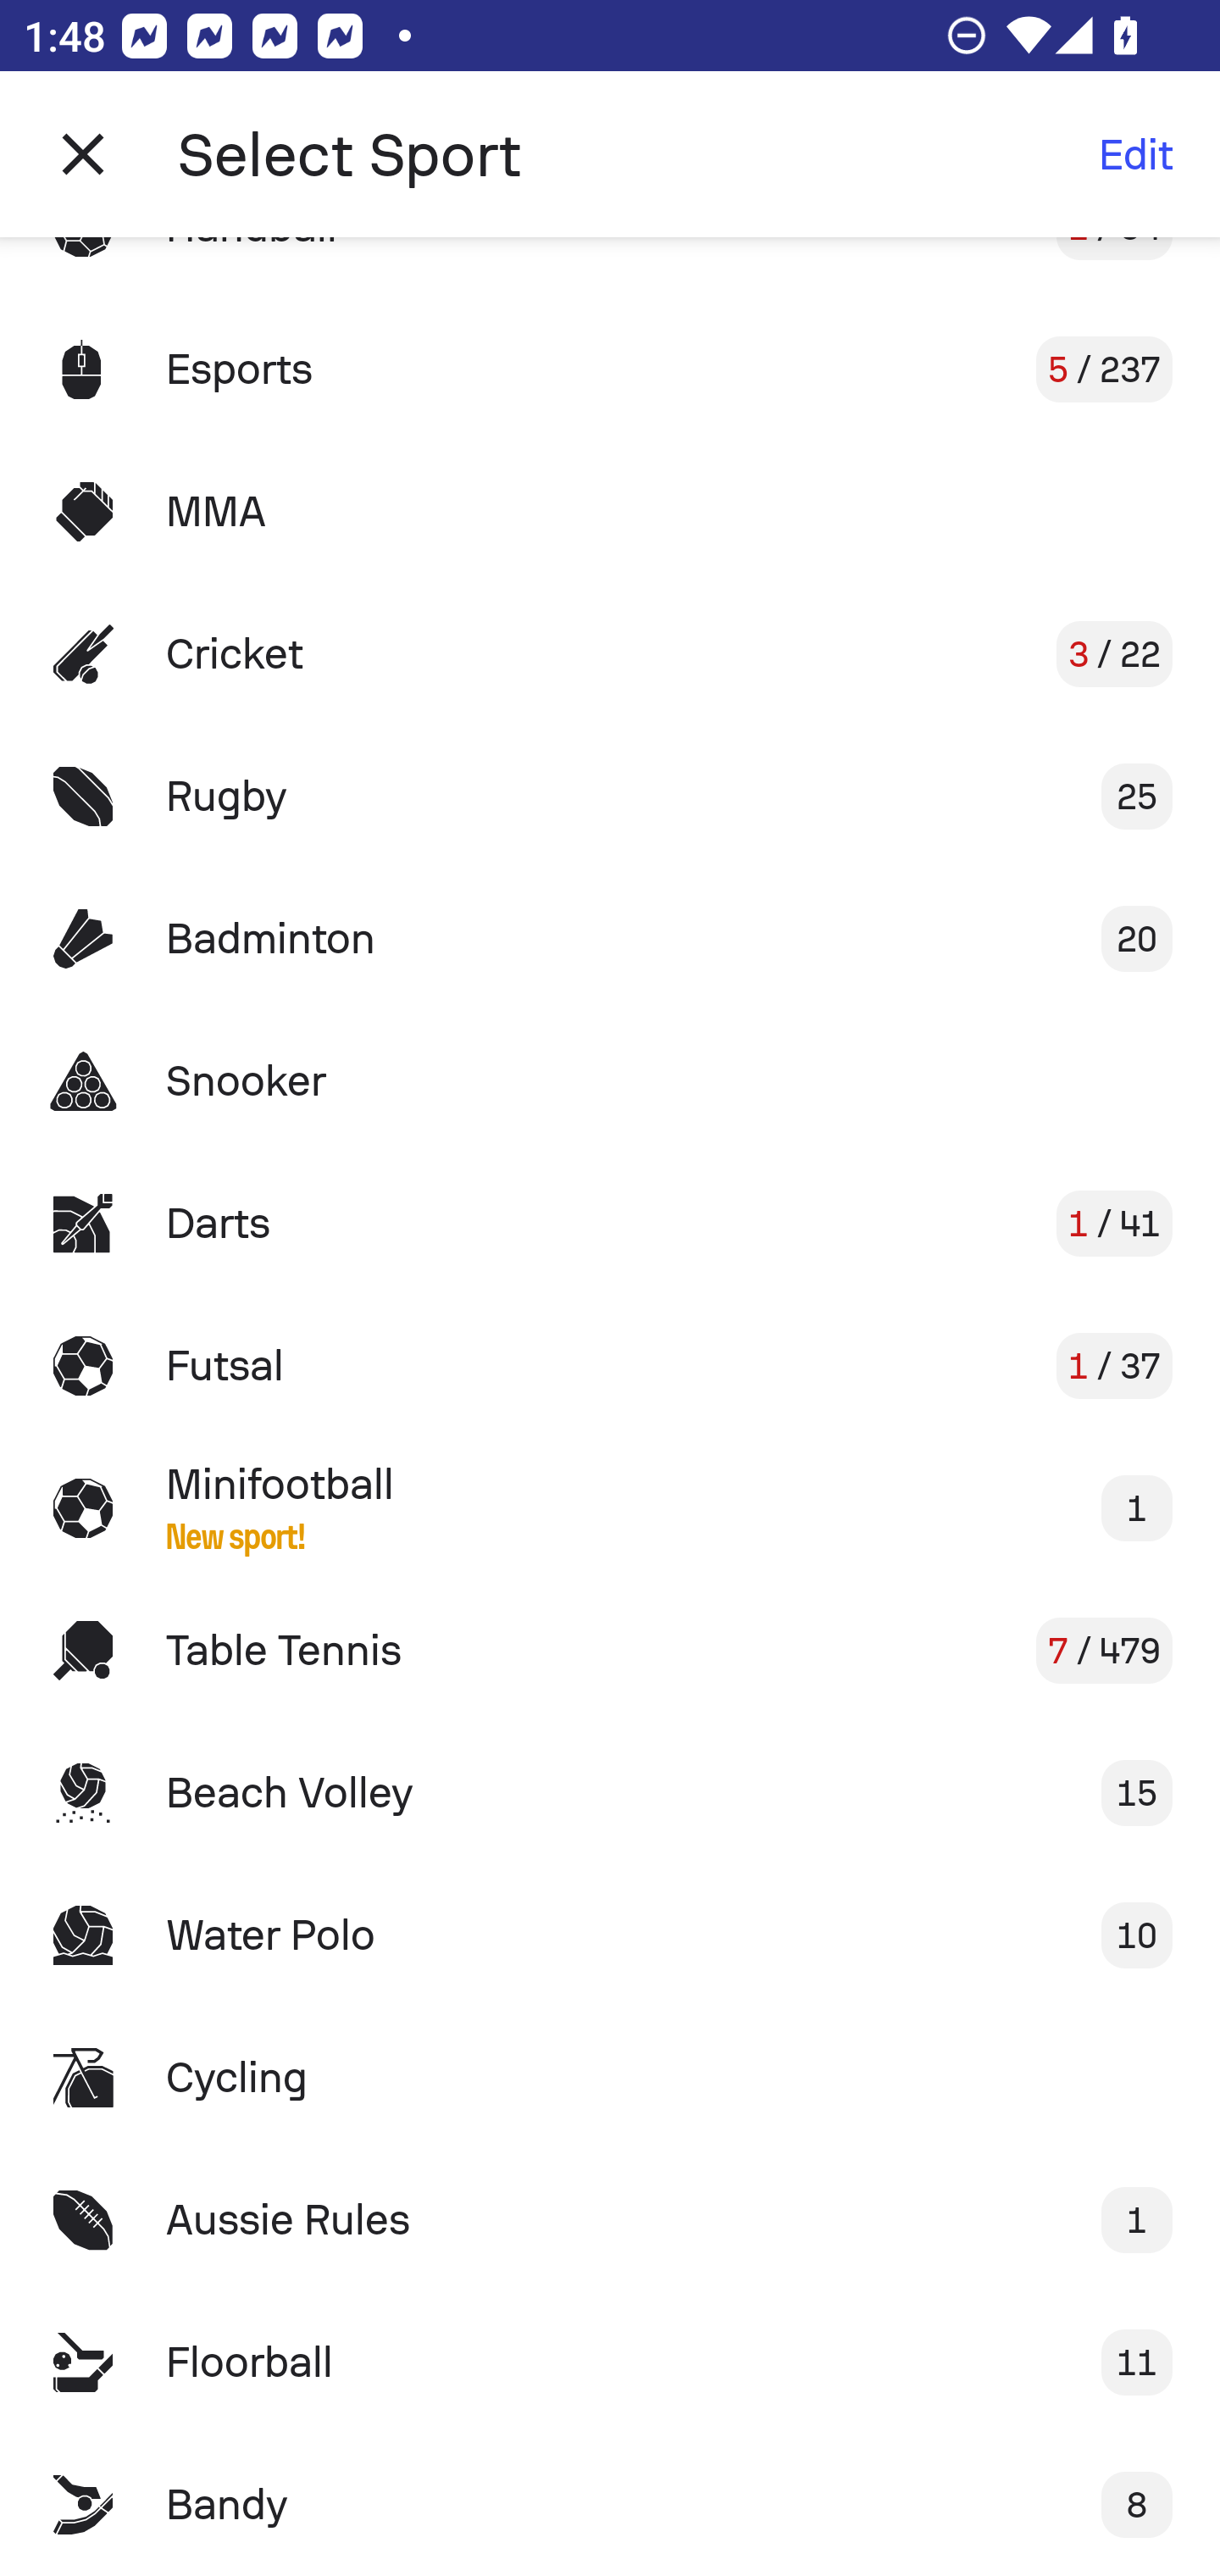  Describe the element at coordinates (610, 797) in the screenshot. I see `Rugby 25` at that location.